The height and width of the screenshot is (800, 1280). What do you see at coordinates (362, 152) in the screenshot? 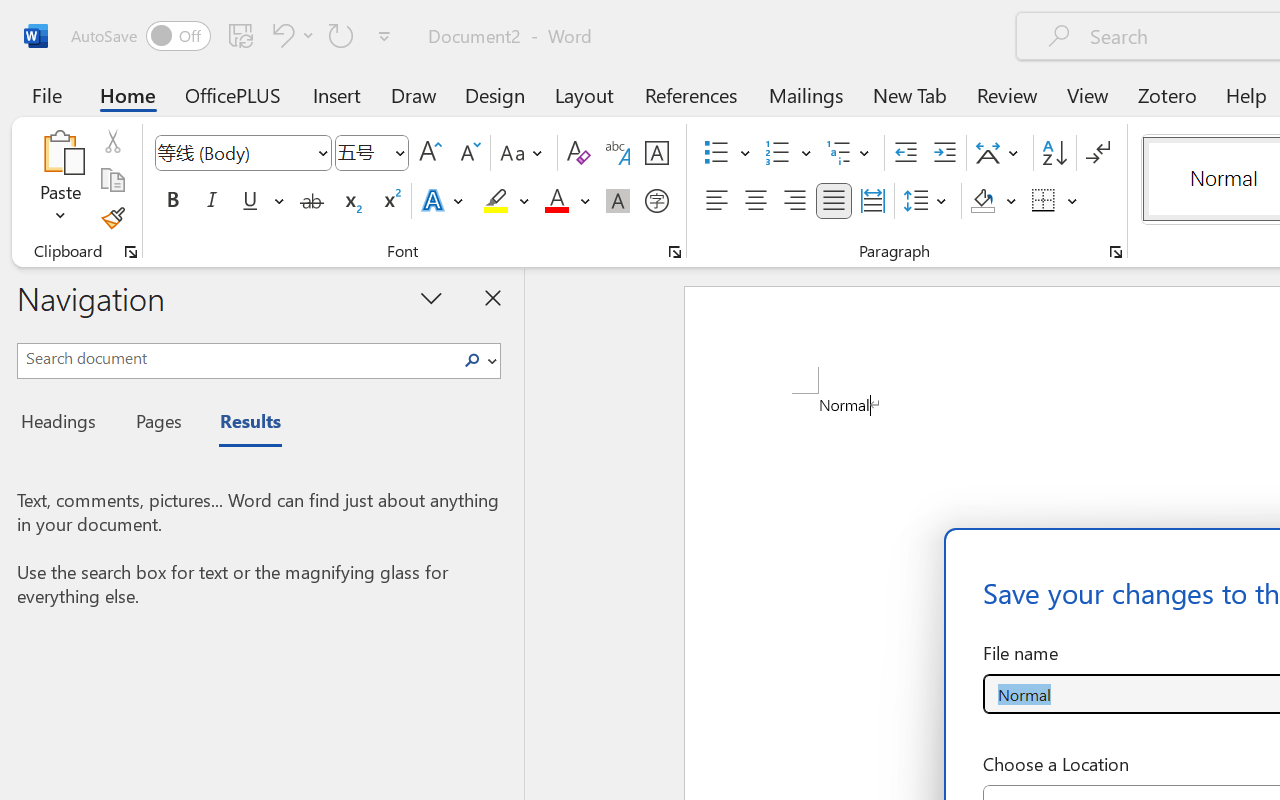
I see `Font Size` at bounding box center [362, 152].